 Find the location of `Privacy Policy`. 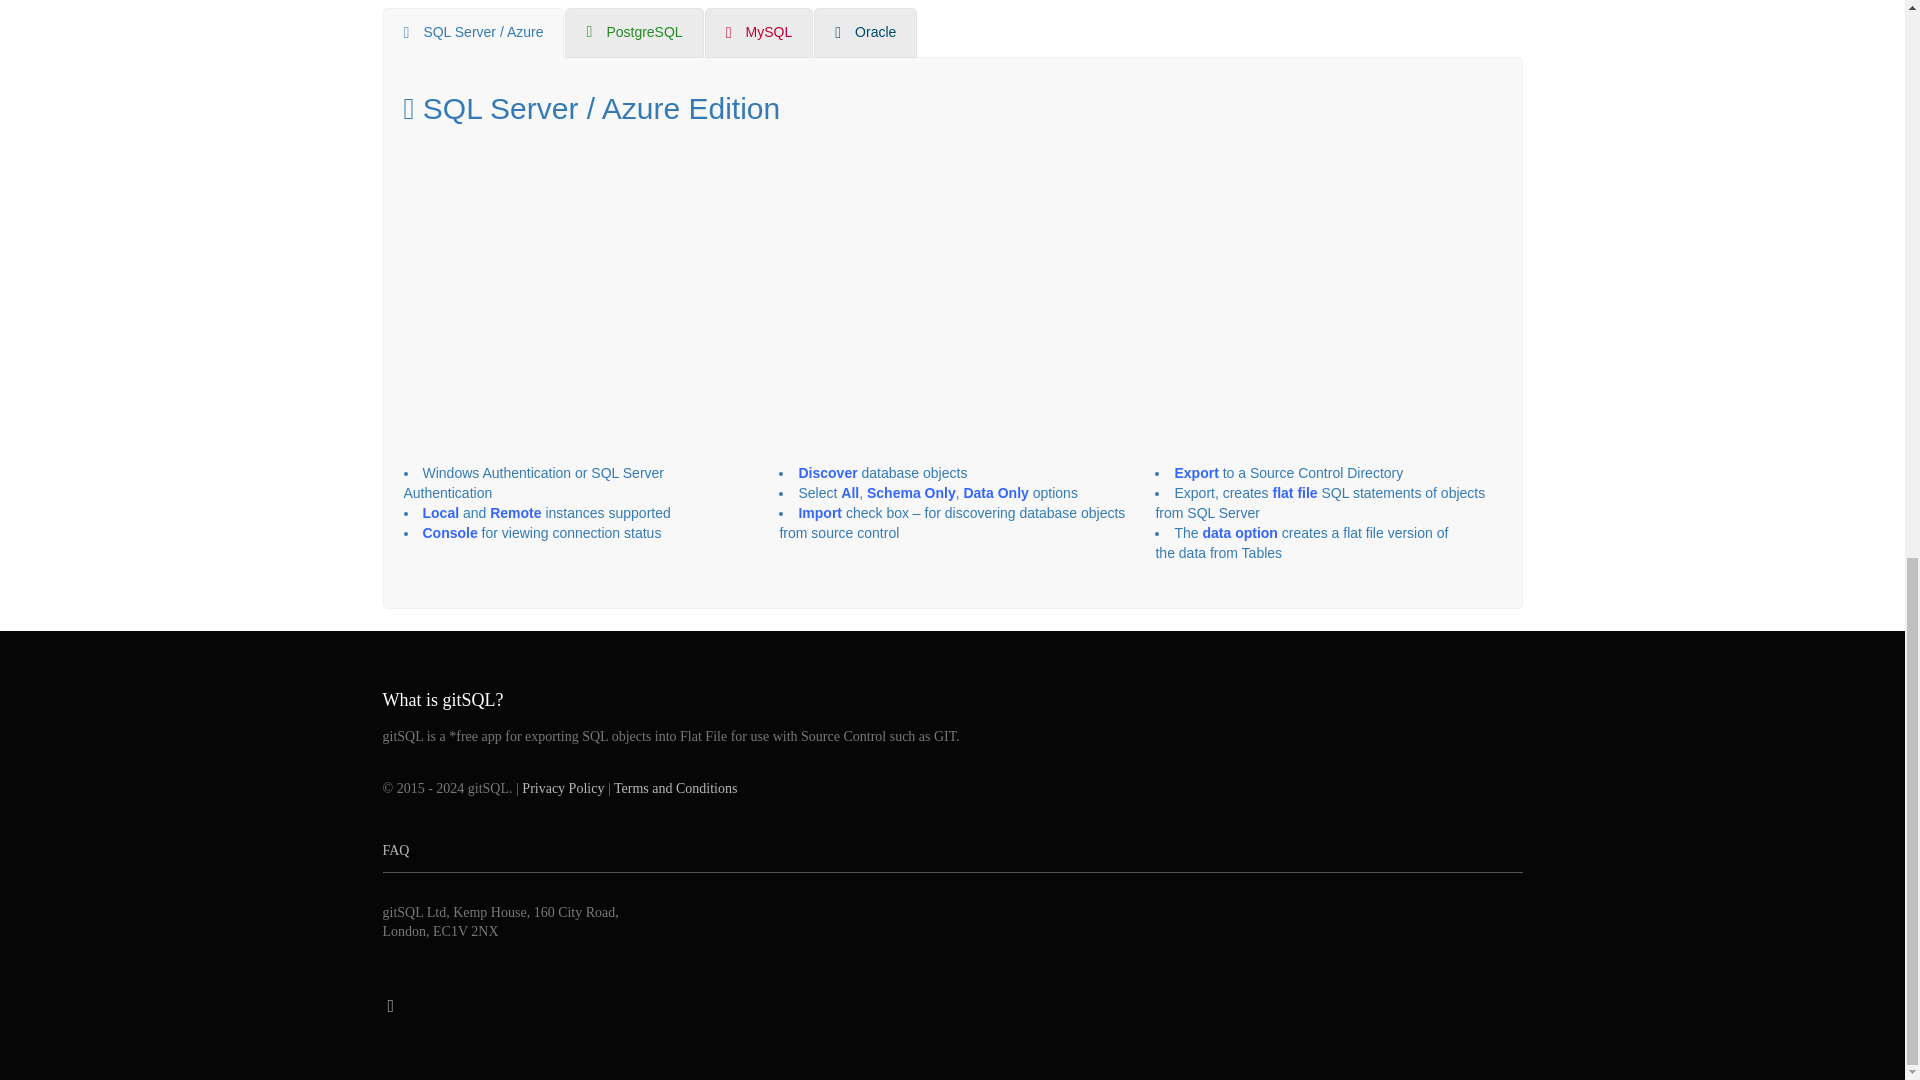

Privacy Policy is located at coordinates (563, 788).